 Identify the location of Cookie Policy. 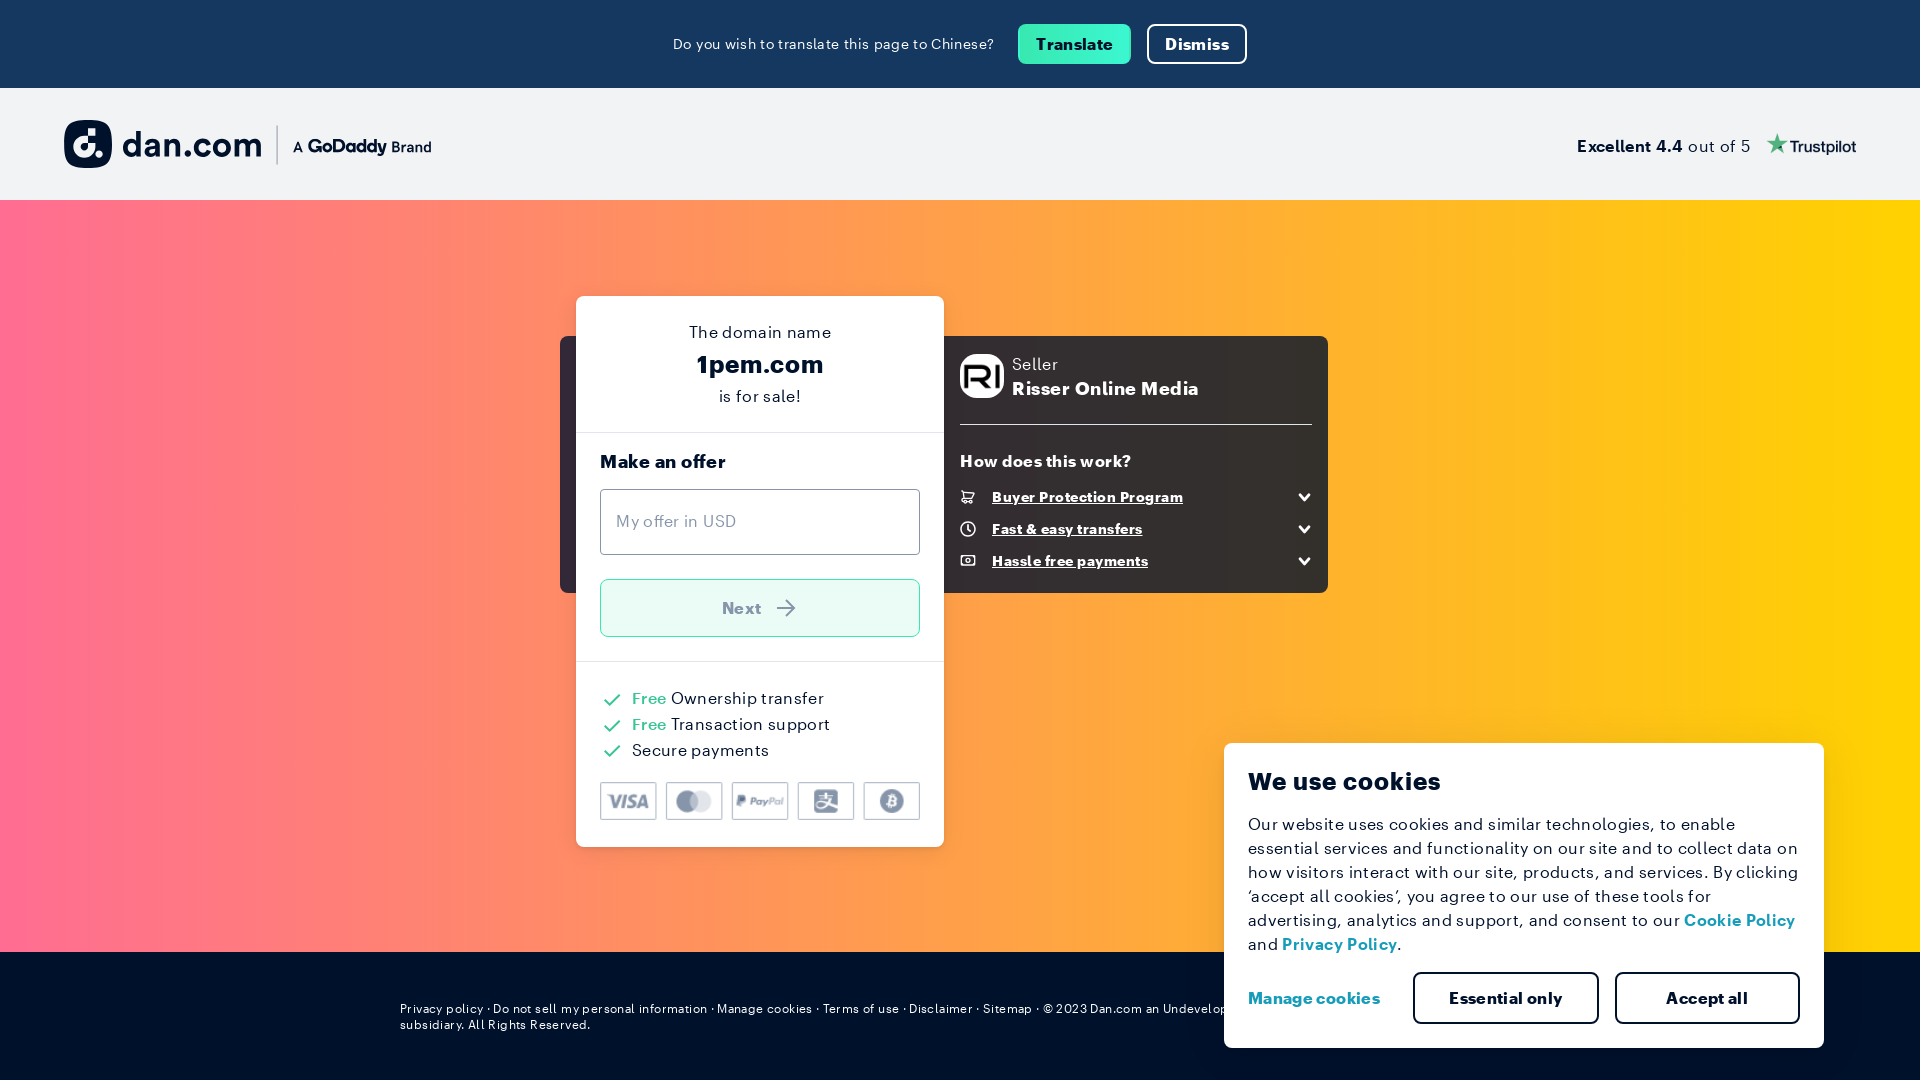
(1740, 920).